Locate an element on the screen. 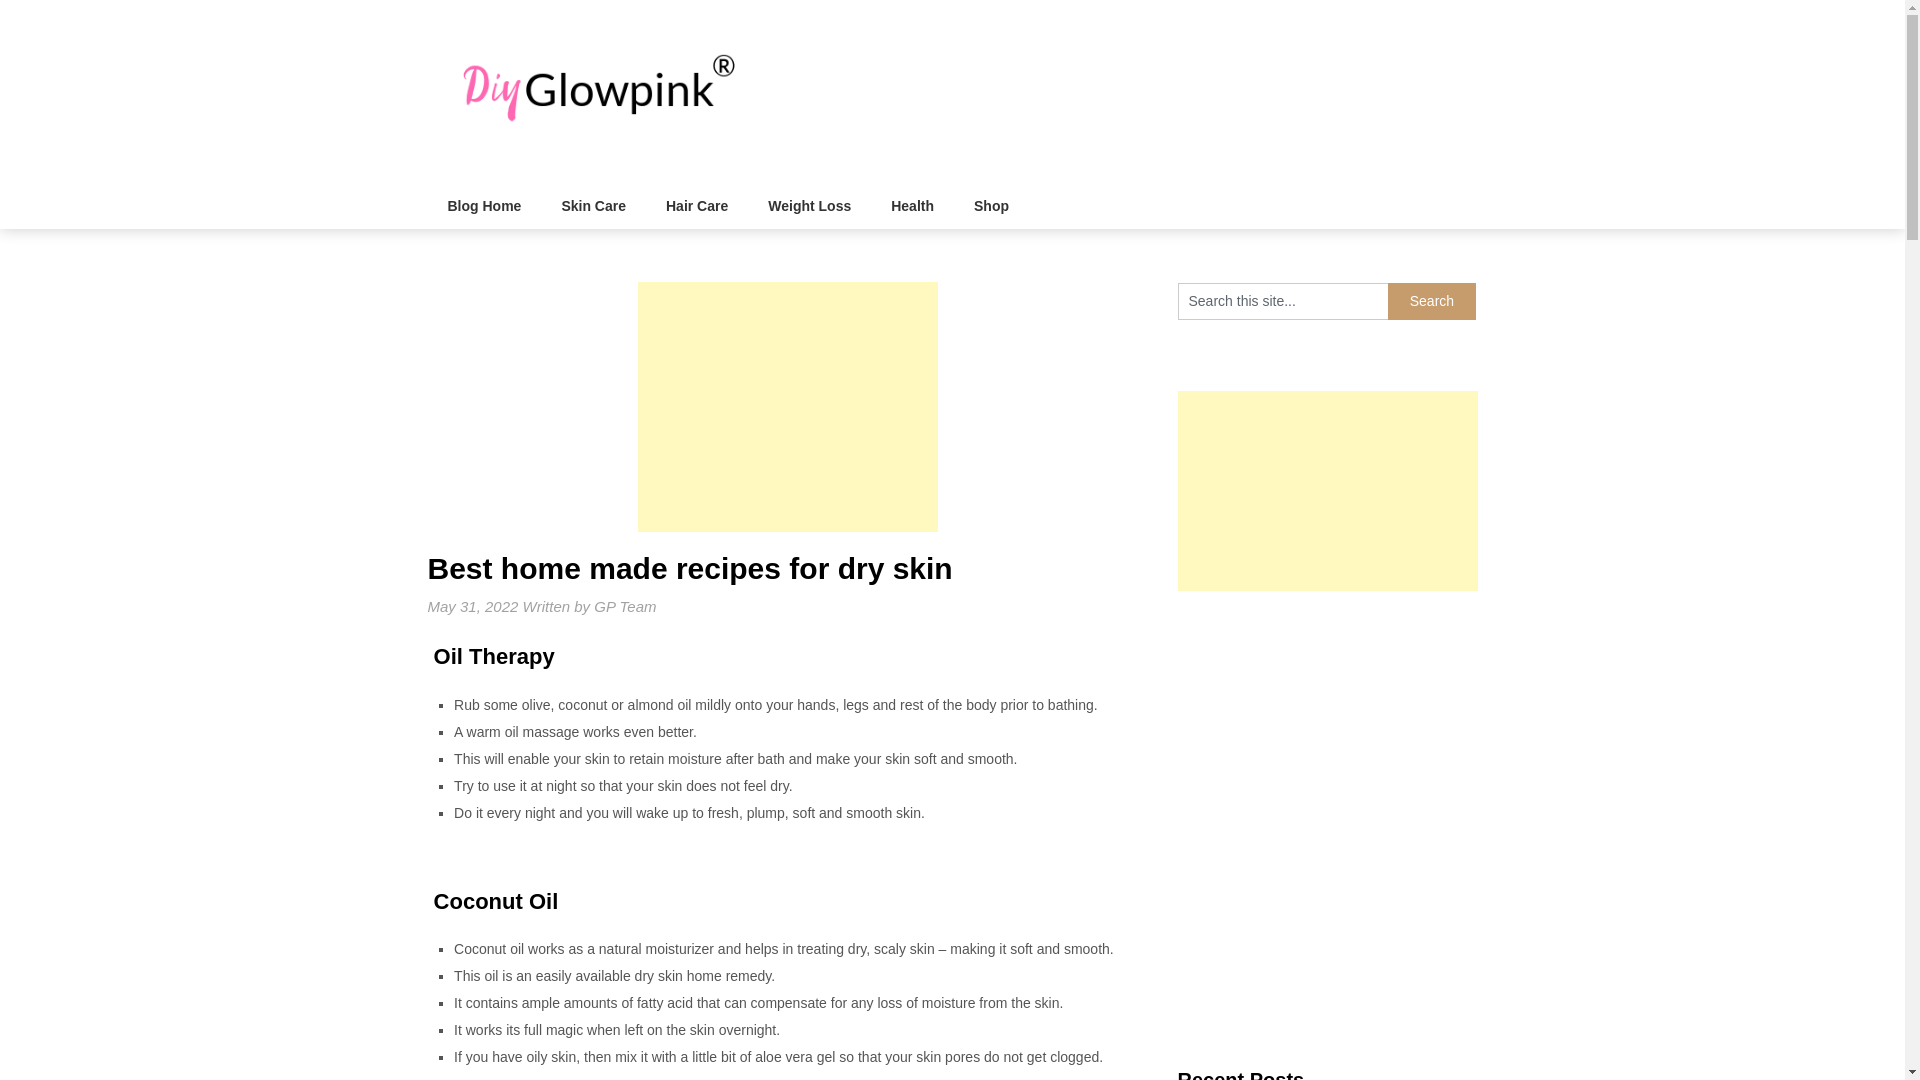 This screenshot has width=1920, height=1080. Advertisement is located at coordinates (1328, 716).